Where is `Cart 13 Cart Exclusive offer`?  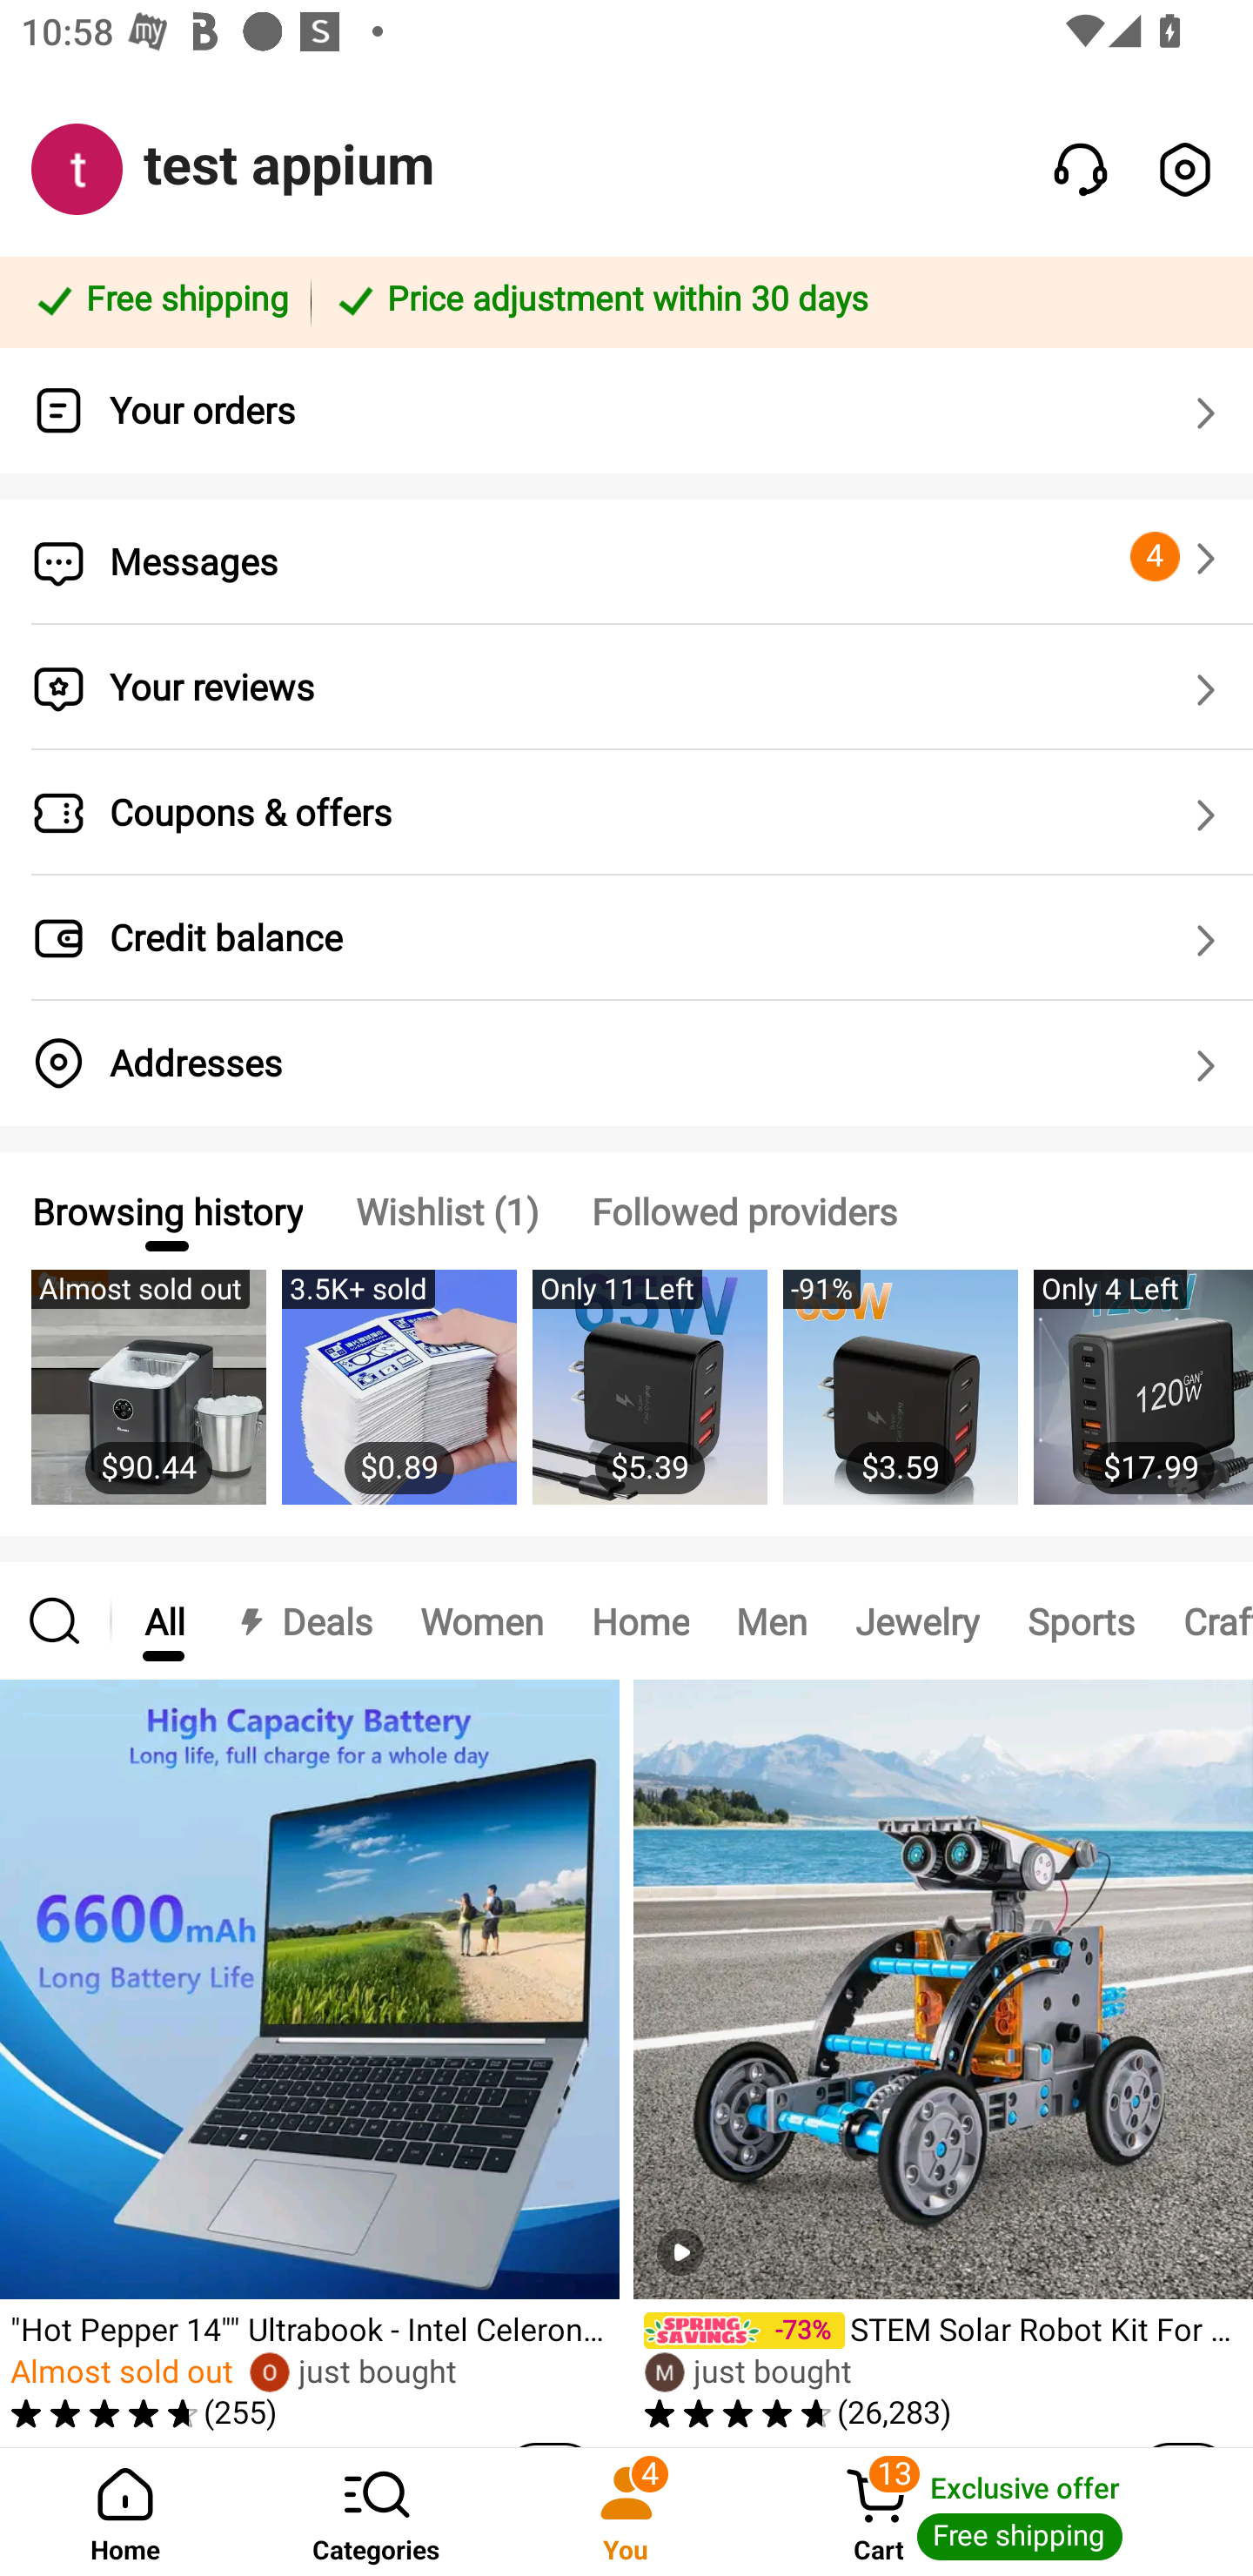
Cart 13 Cart Exclusive offer is located at coordinates (1002, 2512).